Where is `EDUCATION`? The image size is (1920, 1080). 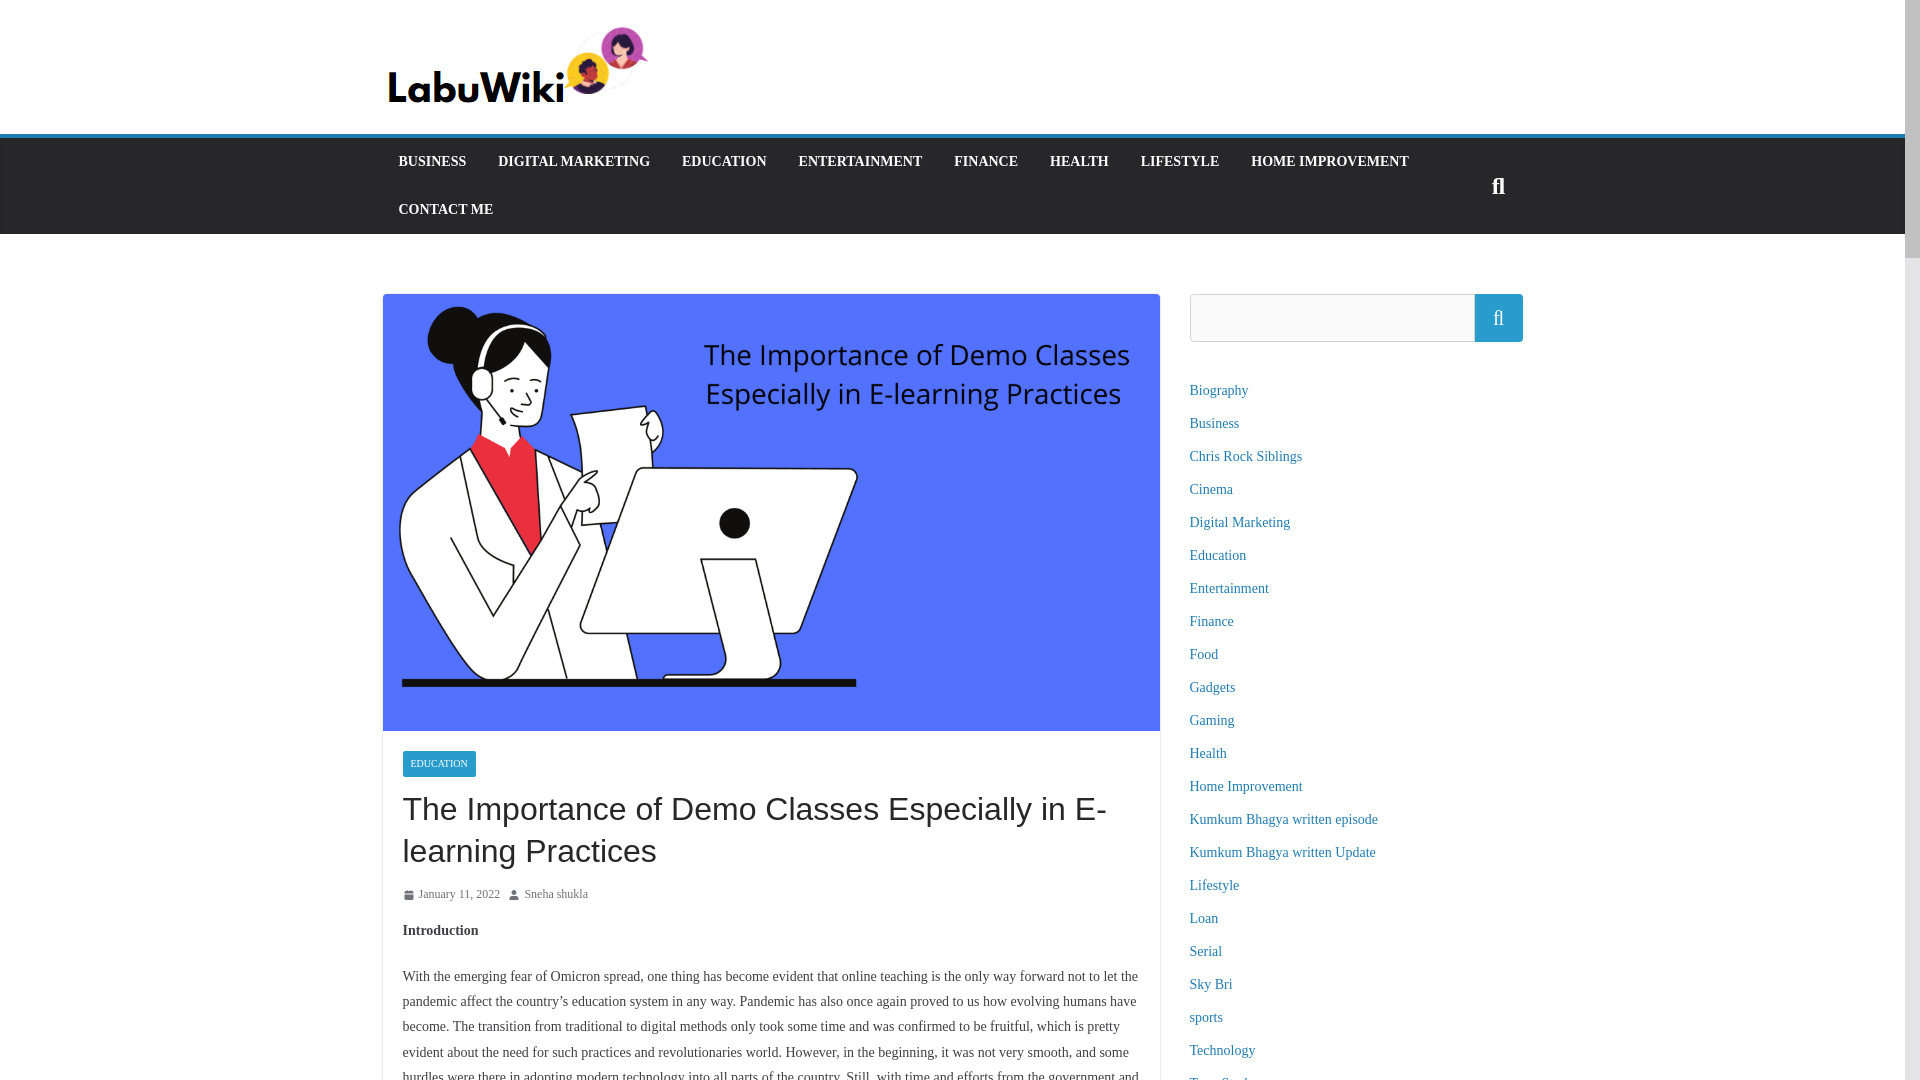
EDUCATION is located at coordinates (438, 763).